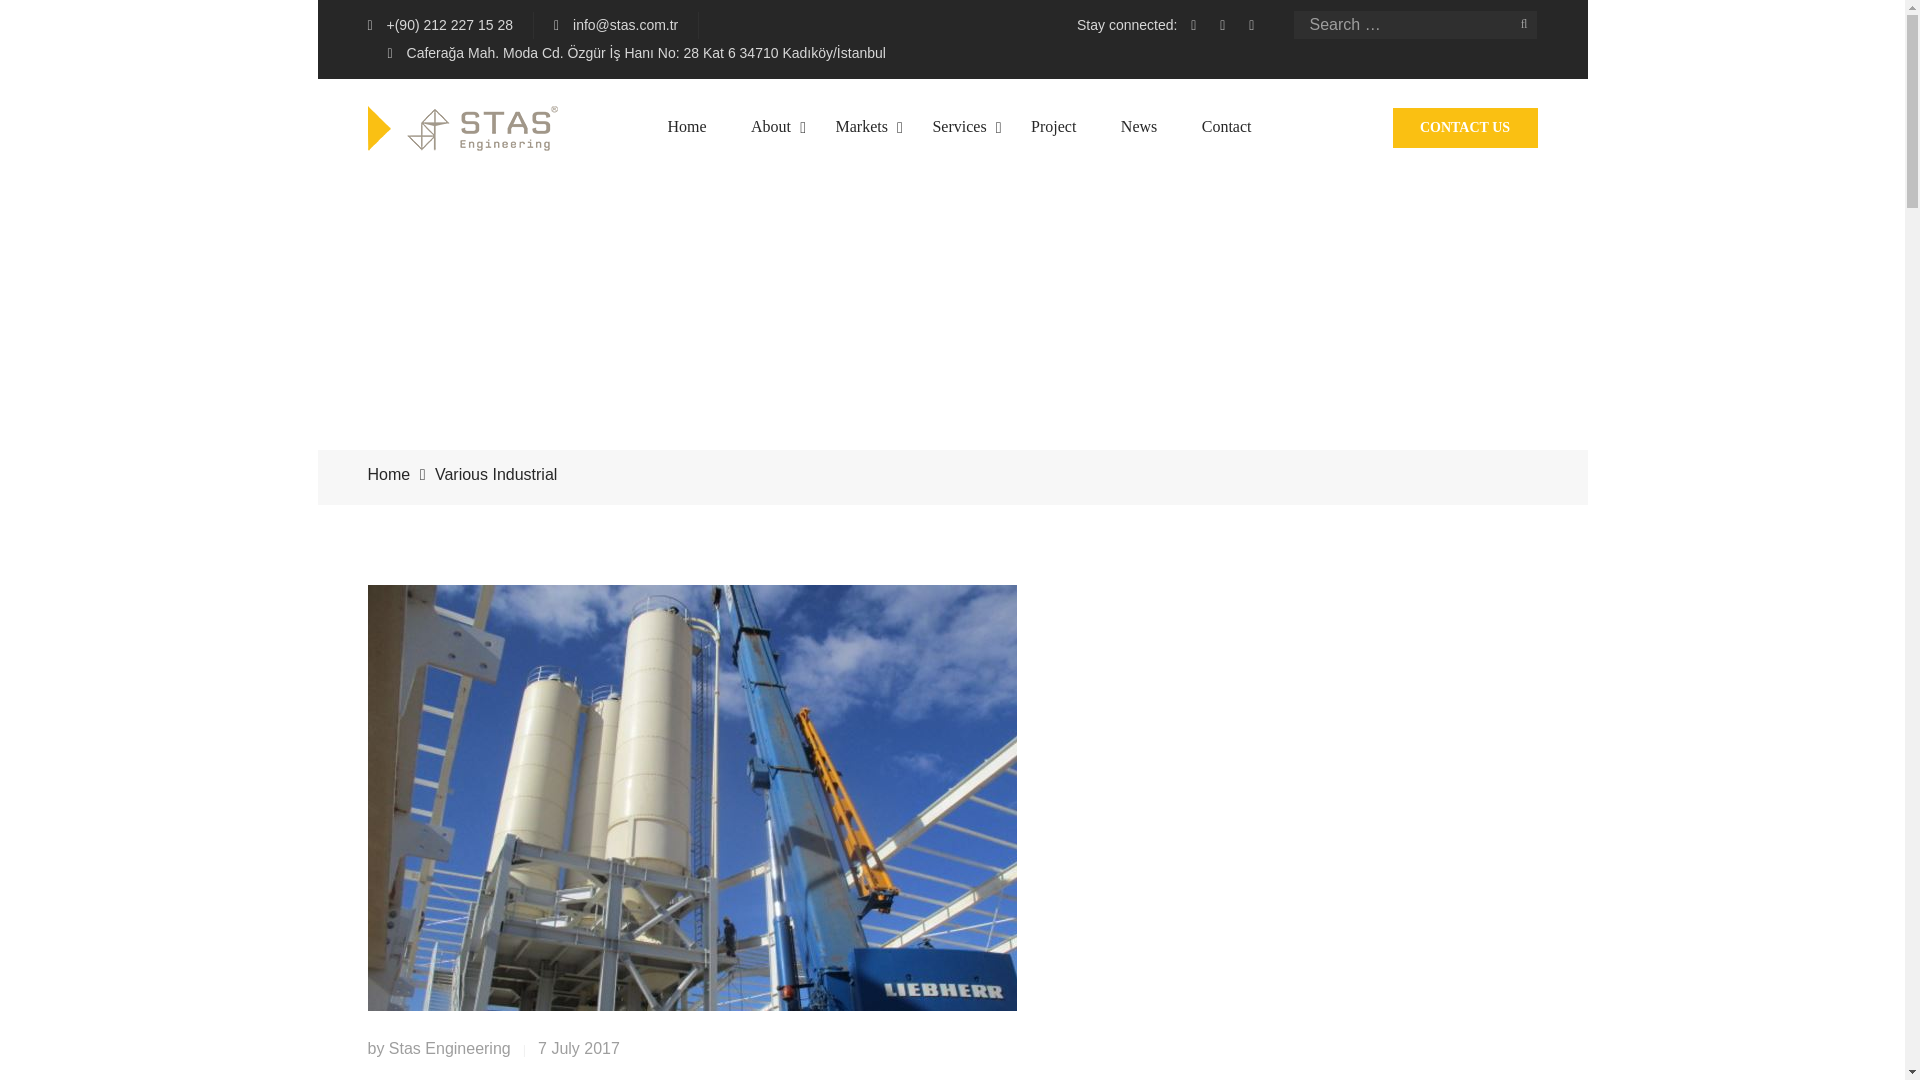 This screenshot has width=1920, height=1080. I want to click on Contact, so click(1226, 126).